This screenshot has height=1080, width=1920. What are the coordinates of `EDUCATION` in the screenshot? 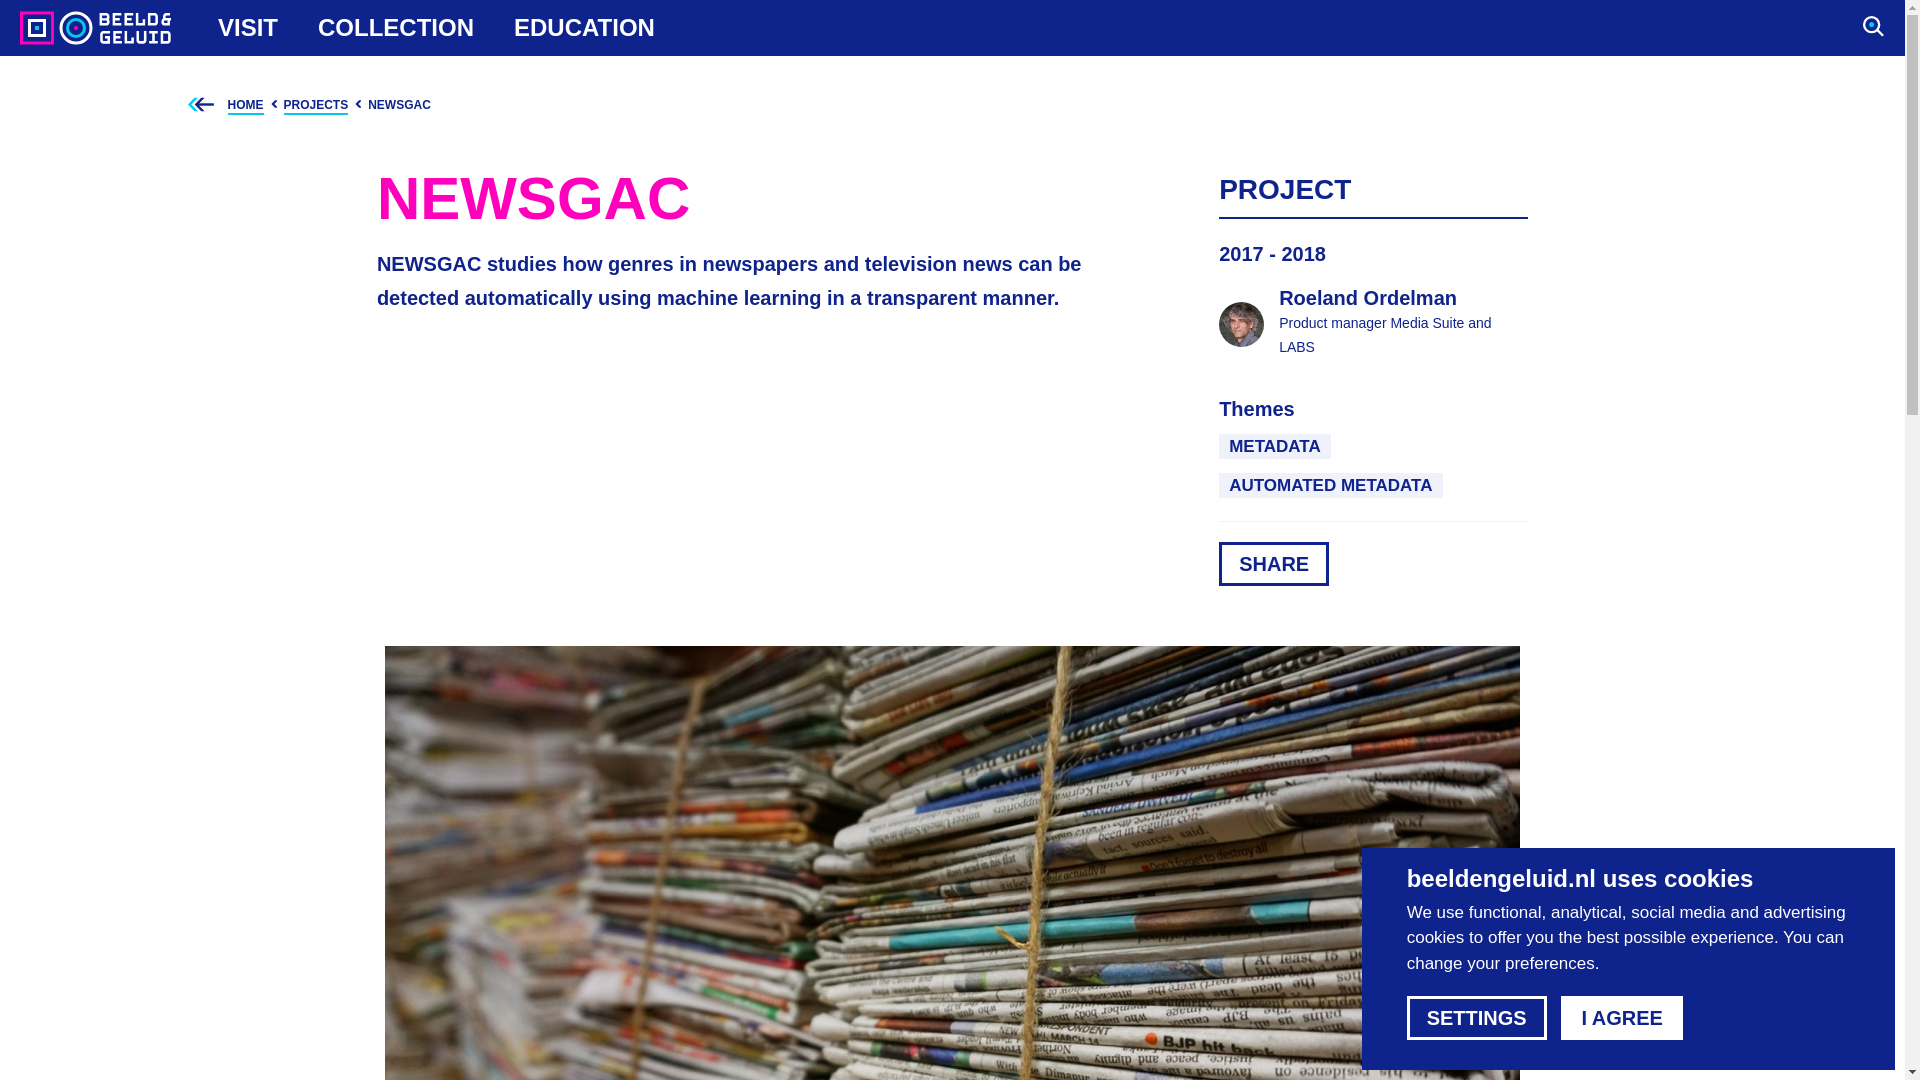 It's located at (584, 28).